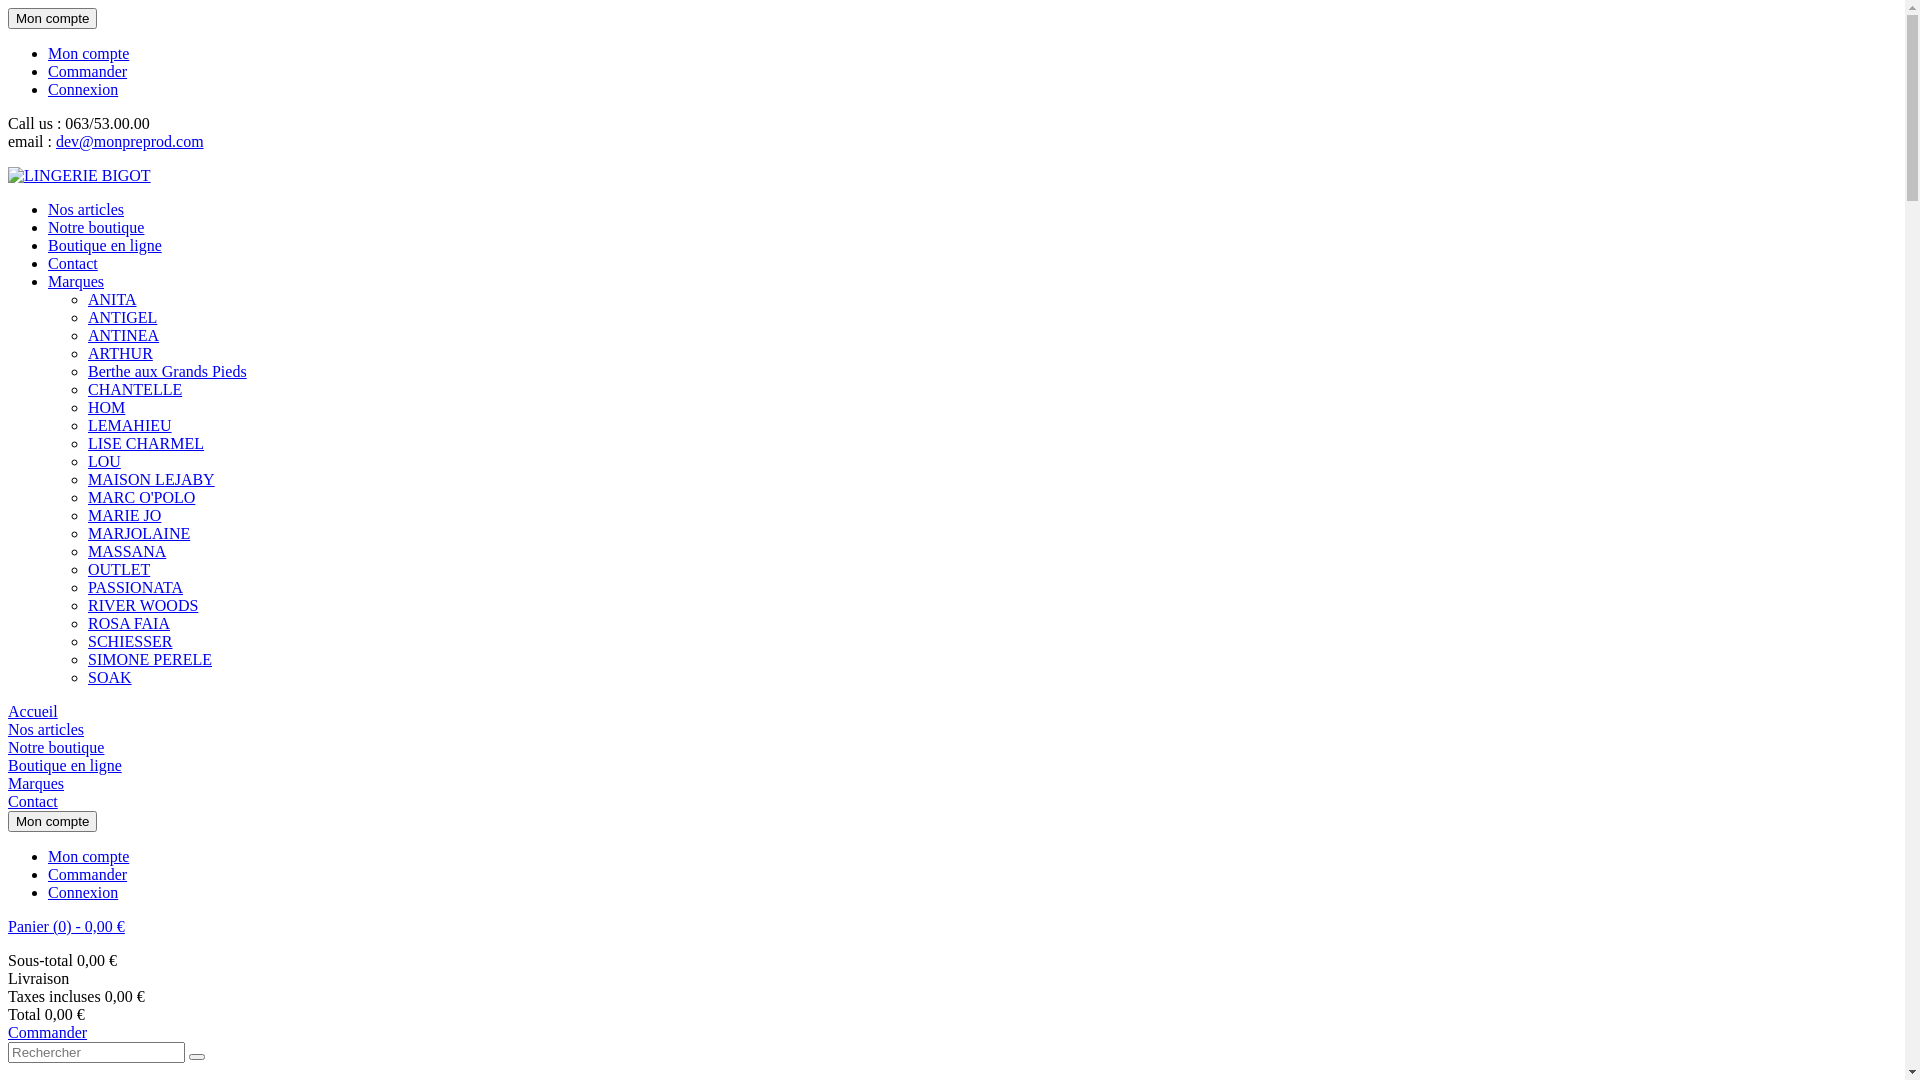 The height and width of the screenshot is (1080, 1920). What do you see at coordinates (167, 372) in the screenshot?
I see `Berthe aux Grands Pieds` at bounding box center [167, 372].